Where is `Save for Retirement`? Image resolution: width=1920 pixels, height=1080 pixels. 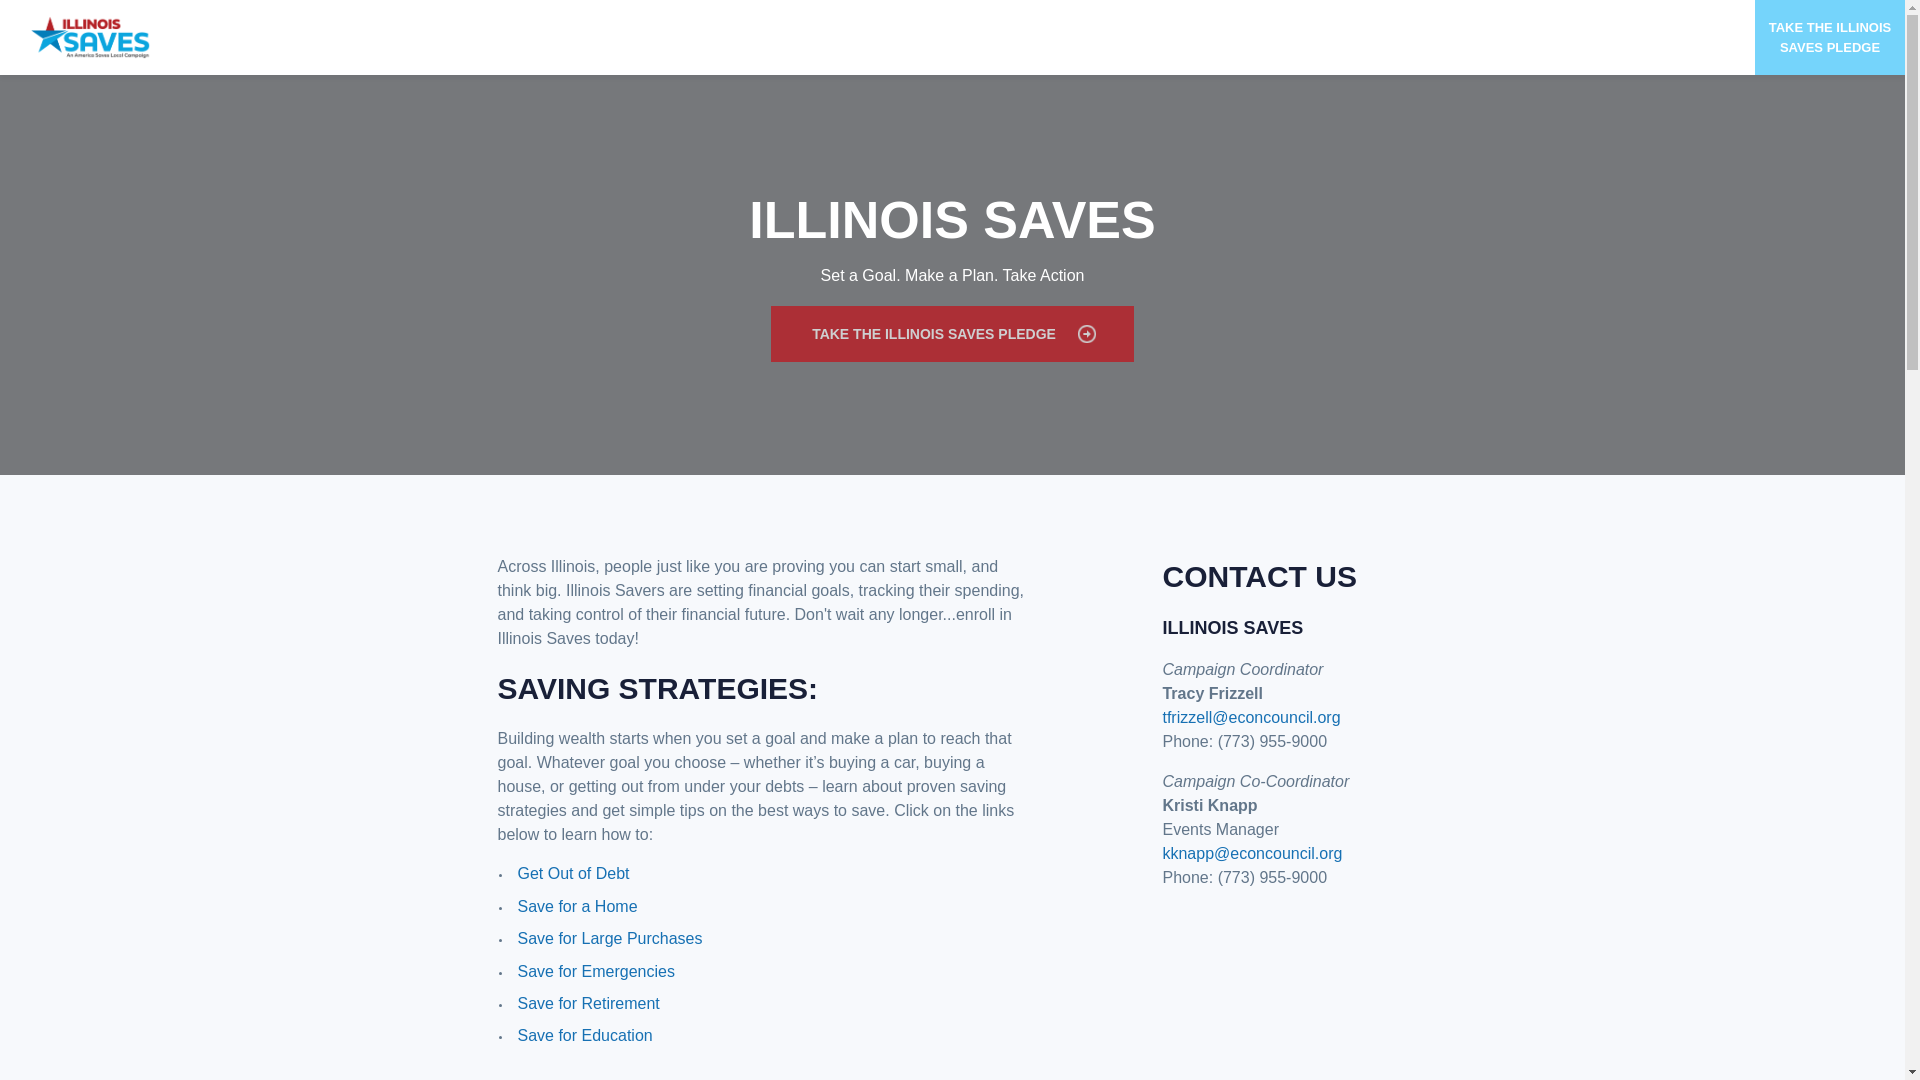 Save for Retirement is located at coordinates (587, 1002).